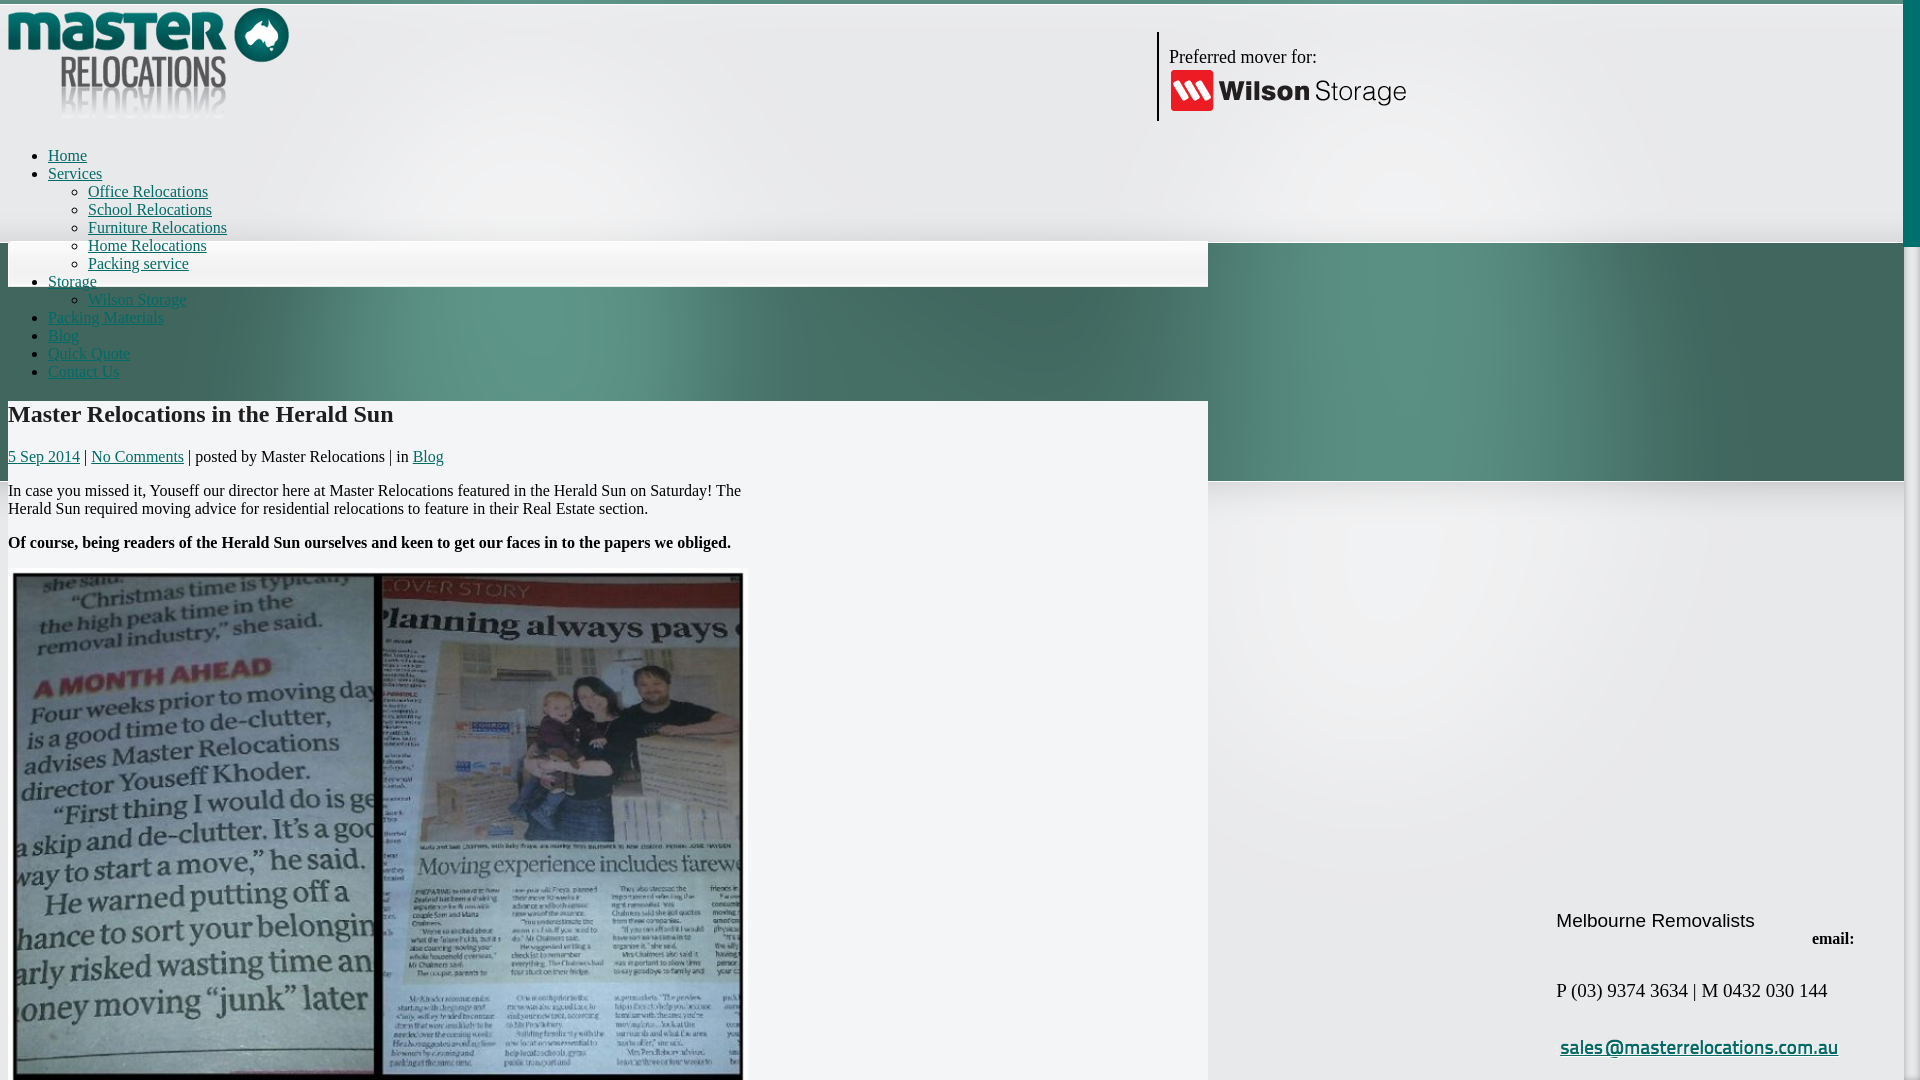  Describe the element at coordinates (137, 300) in the screenshot. I see `Wilson Storage` at that location.